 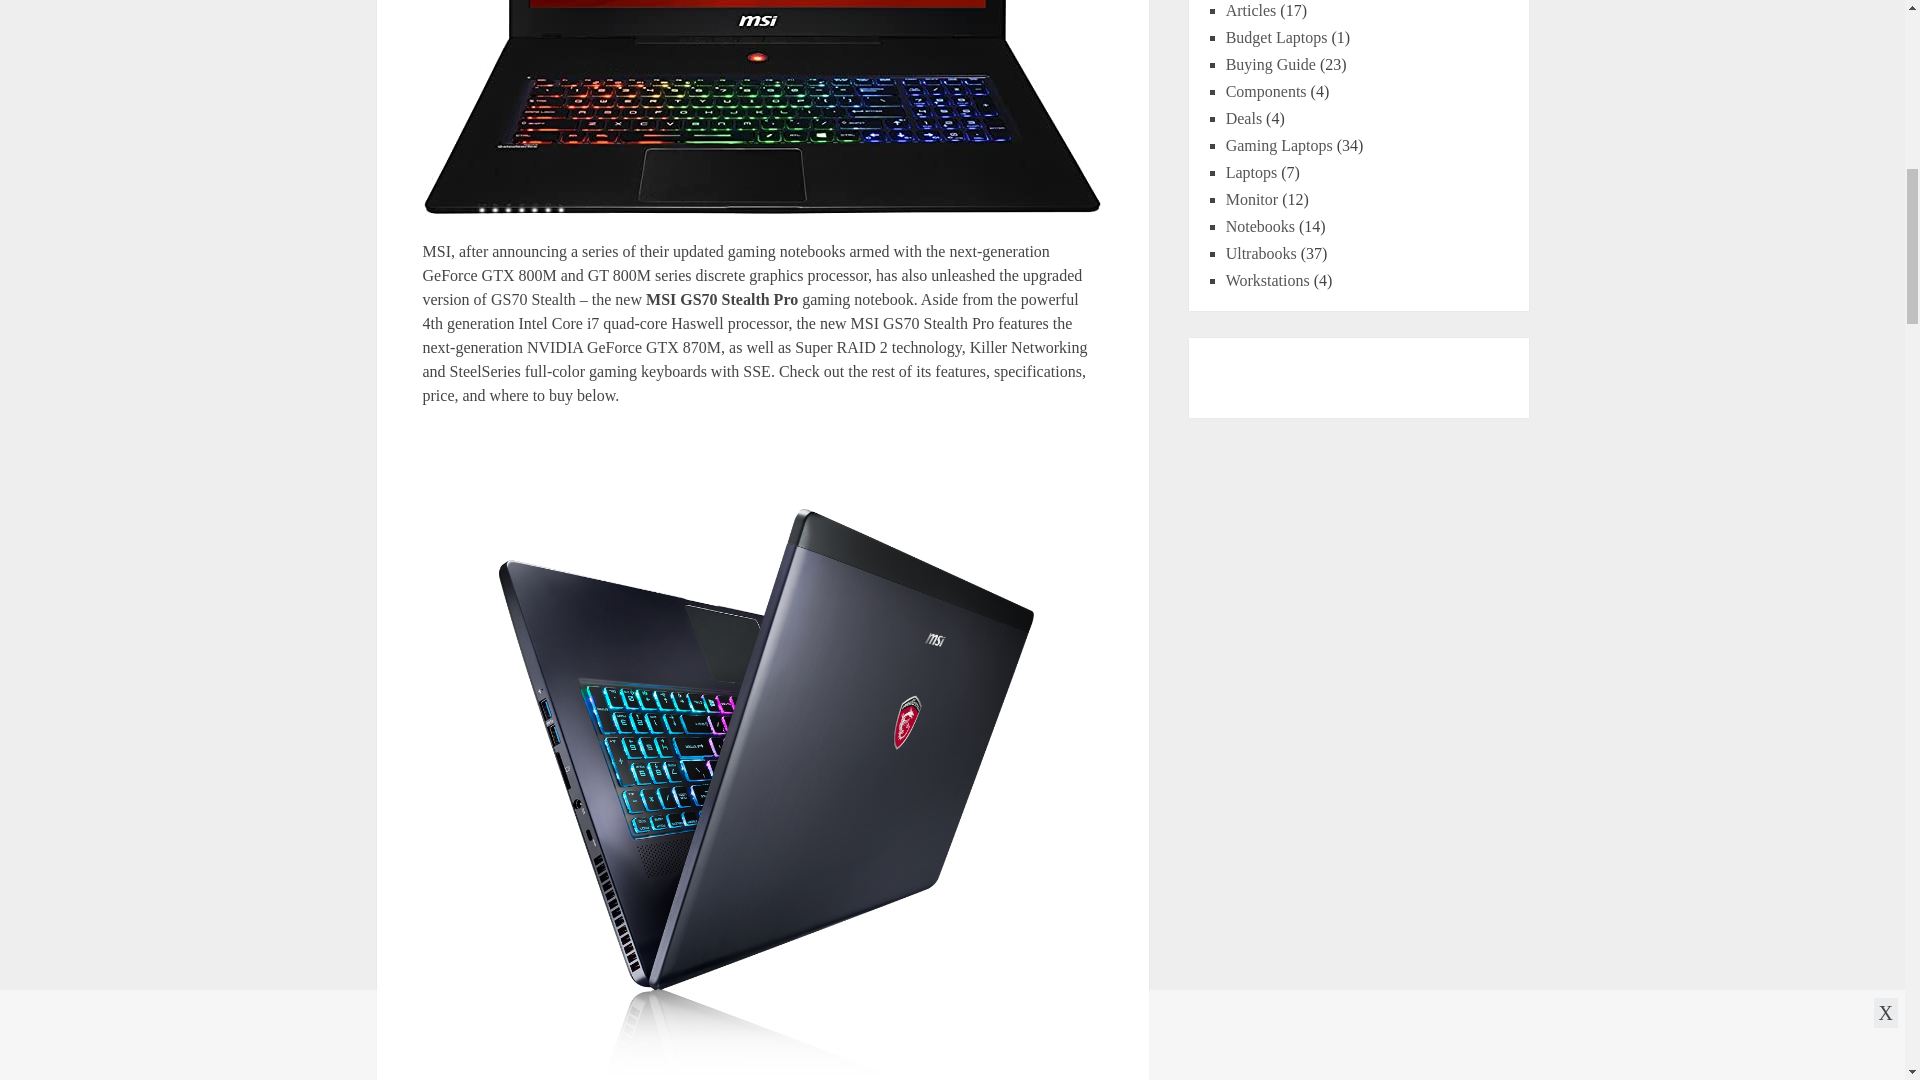 What do you see at coordinates (1251, 10) in the screenshot?
I see `Articles` at bounding box center [1251, 10].